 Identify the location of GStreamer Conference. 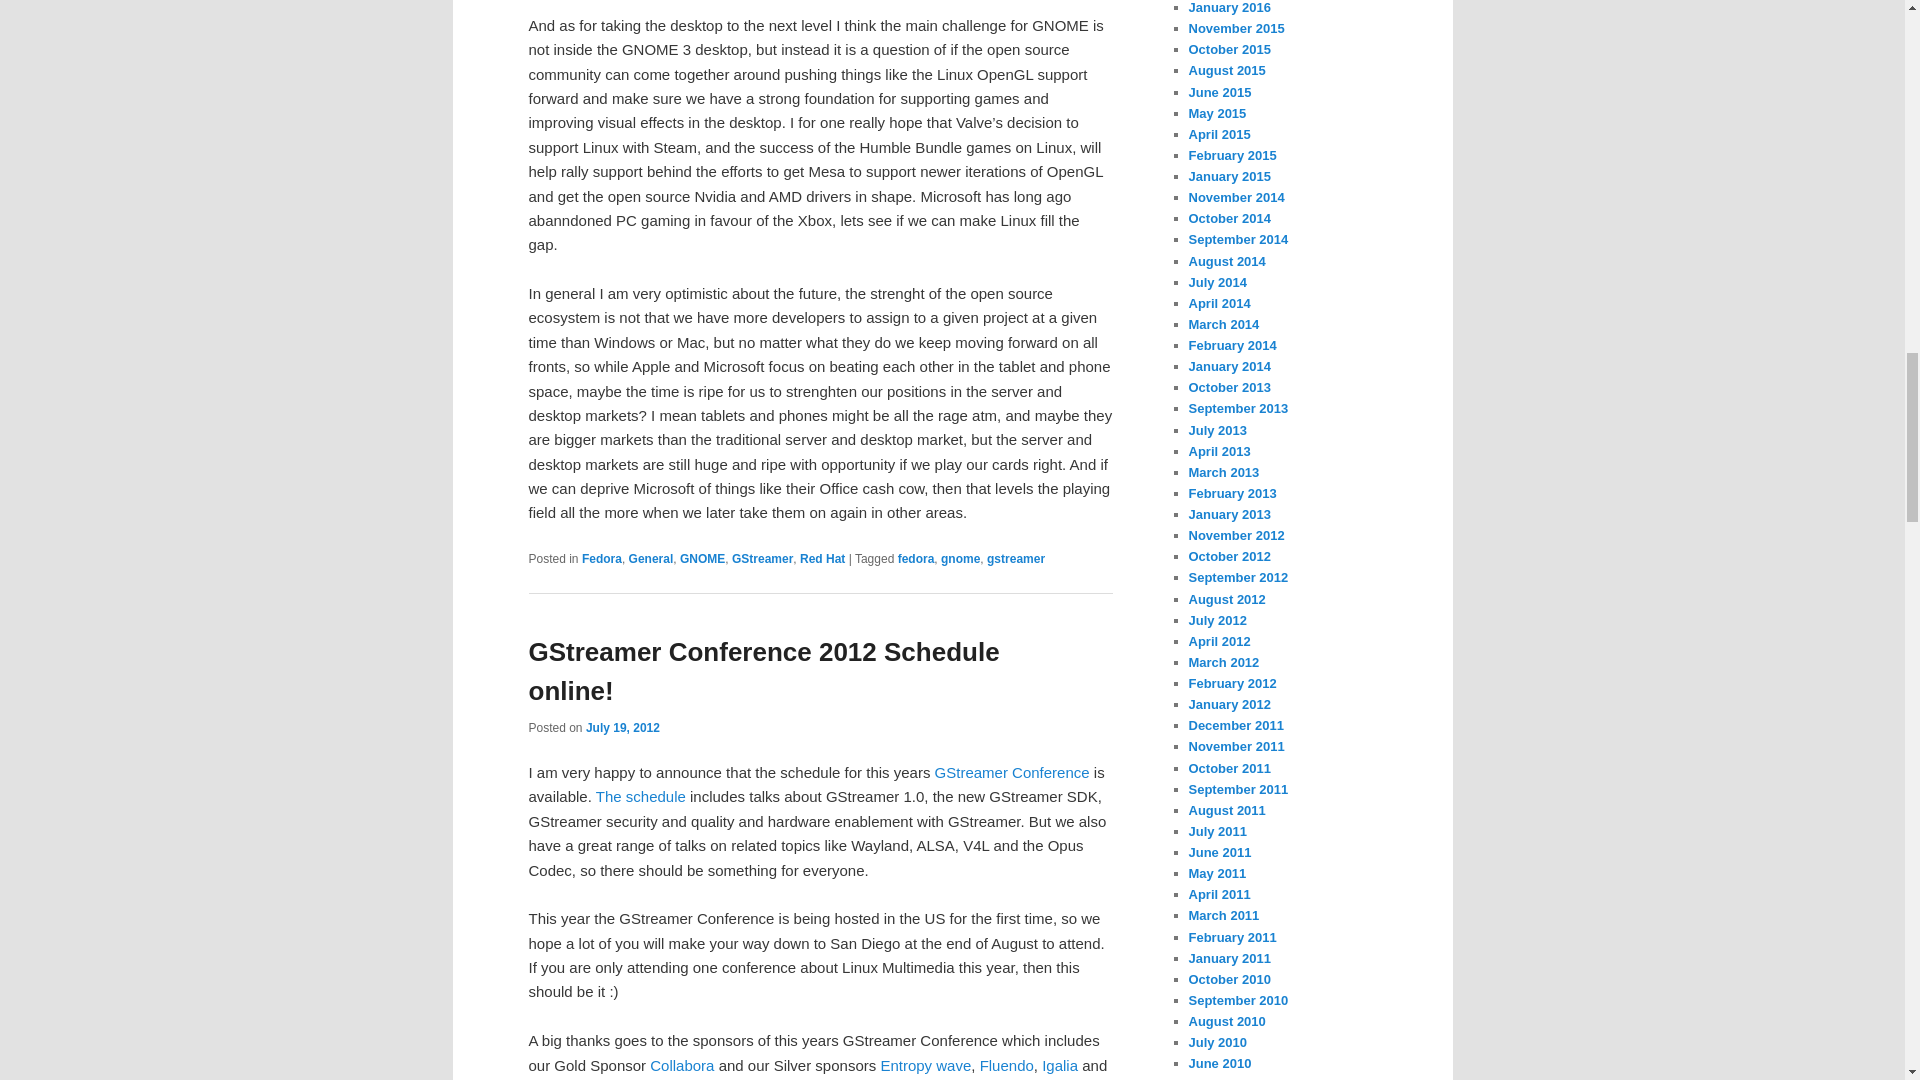
(1012, 772).